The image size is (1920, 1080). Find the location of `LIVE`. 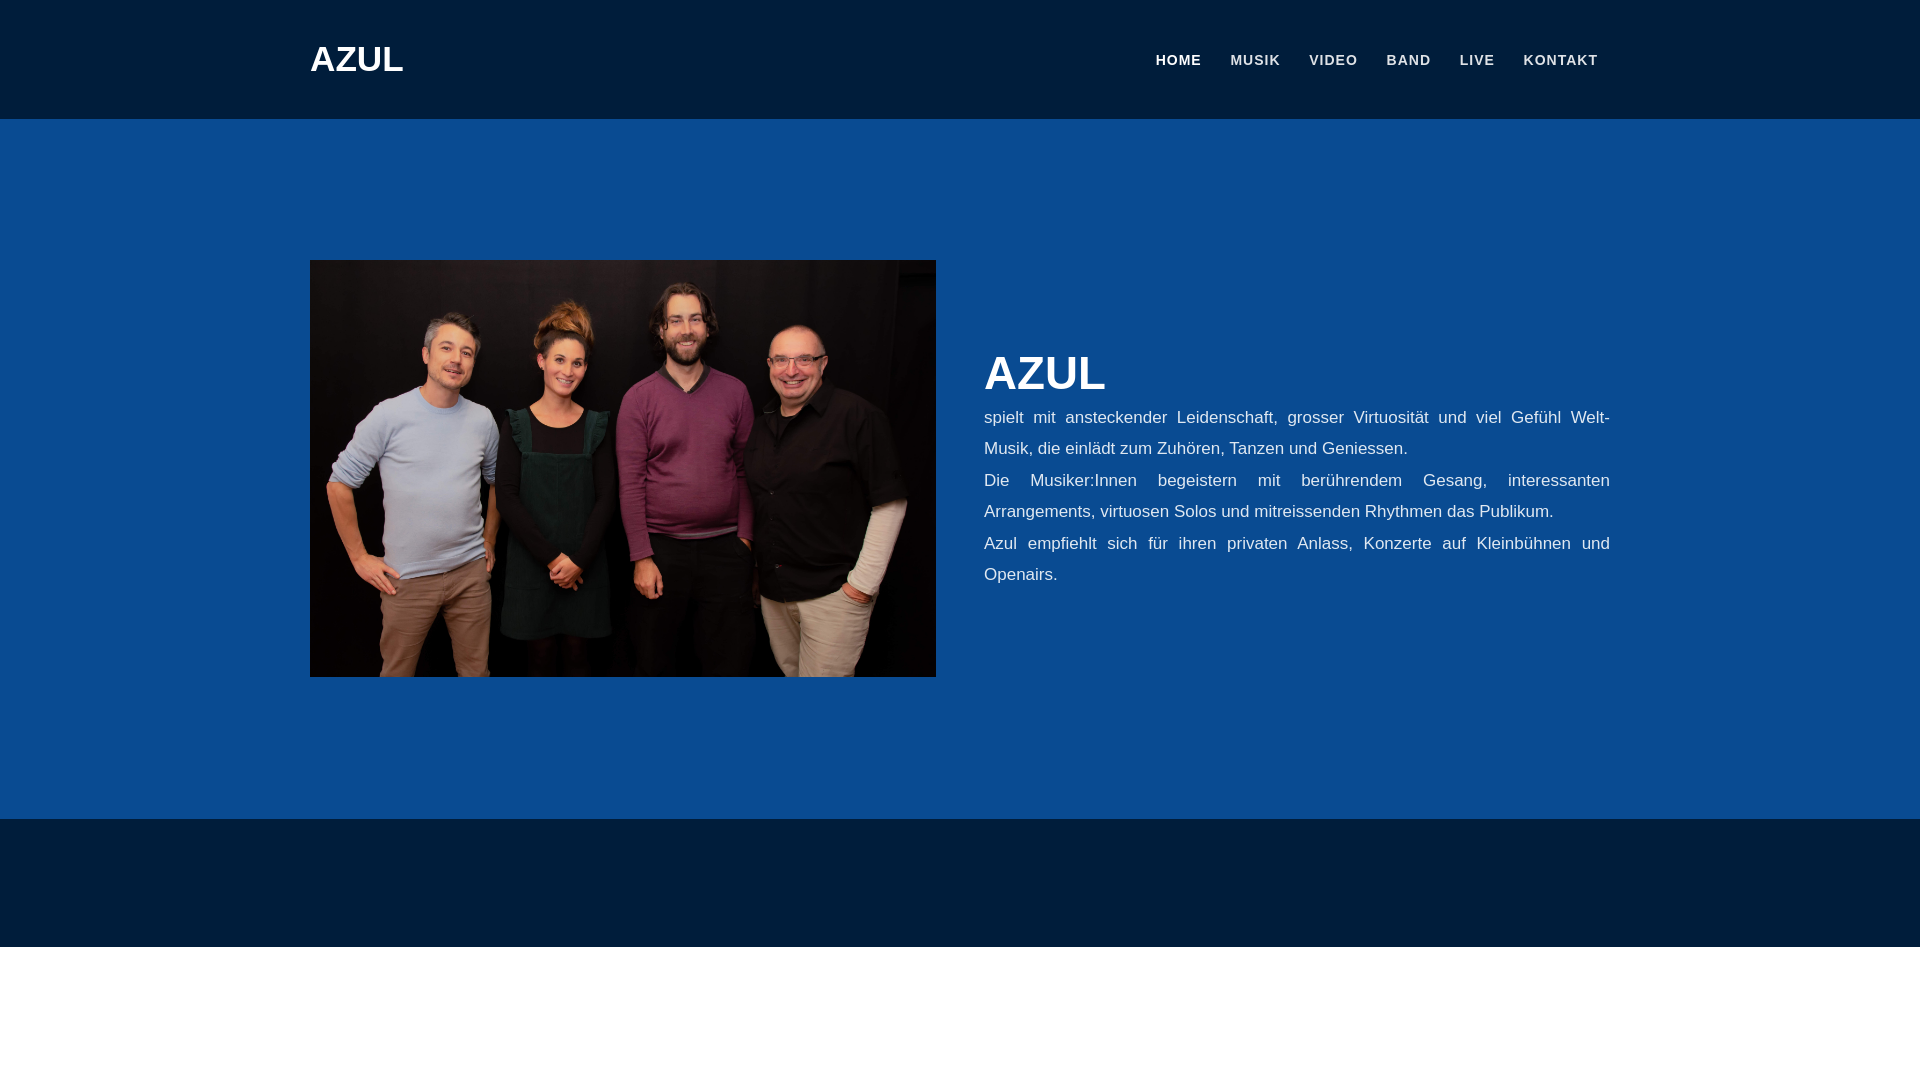

LIVE is located at coordinates (1478, 60).